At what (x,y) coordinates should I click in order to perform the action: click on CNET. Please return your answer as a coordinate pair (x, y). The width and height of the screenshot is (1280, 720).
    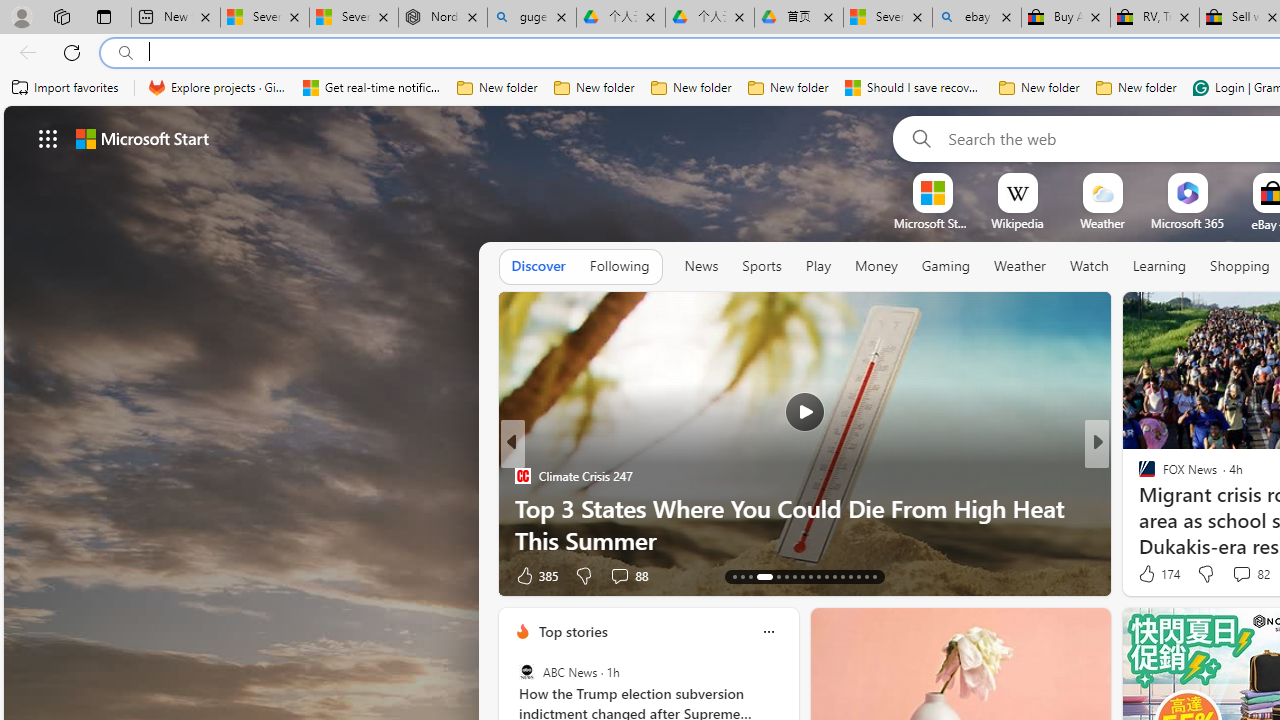
    Looking at the image, I should click on (1138, 508).